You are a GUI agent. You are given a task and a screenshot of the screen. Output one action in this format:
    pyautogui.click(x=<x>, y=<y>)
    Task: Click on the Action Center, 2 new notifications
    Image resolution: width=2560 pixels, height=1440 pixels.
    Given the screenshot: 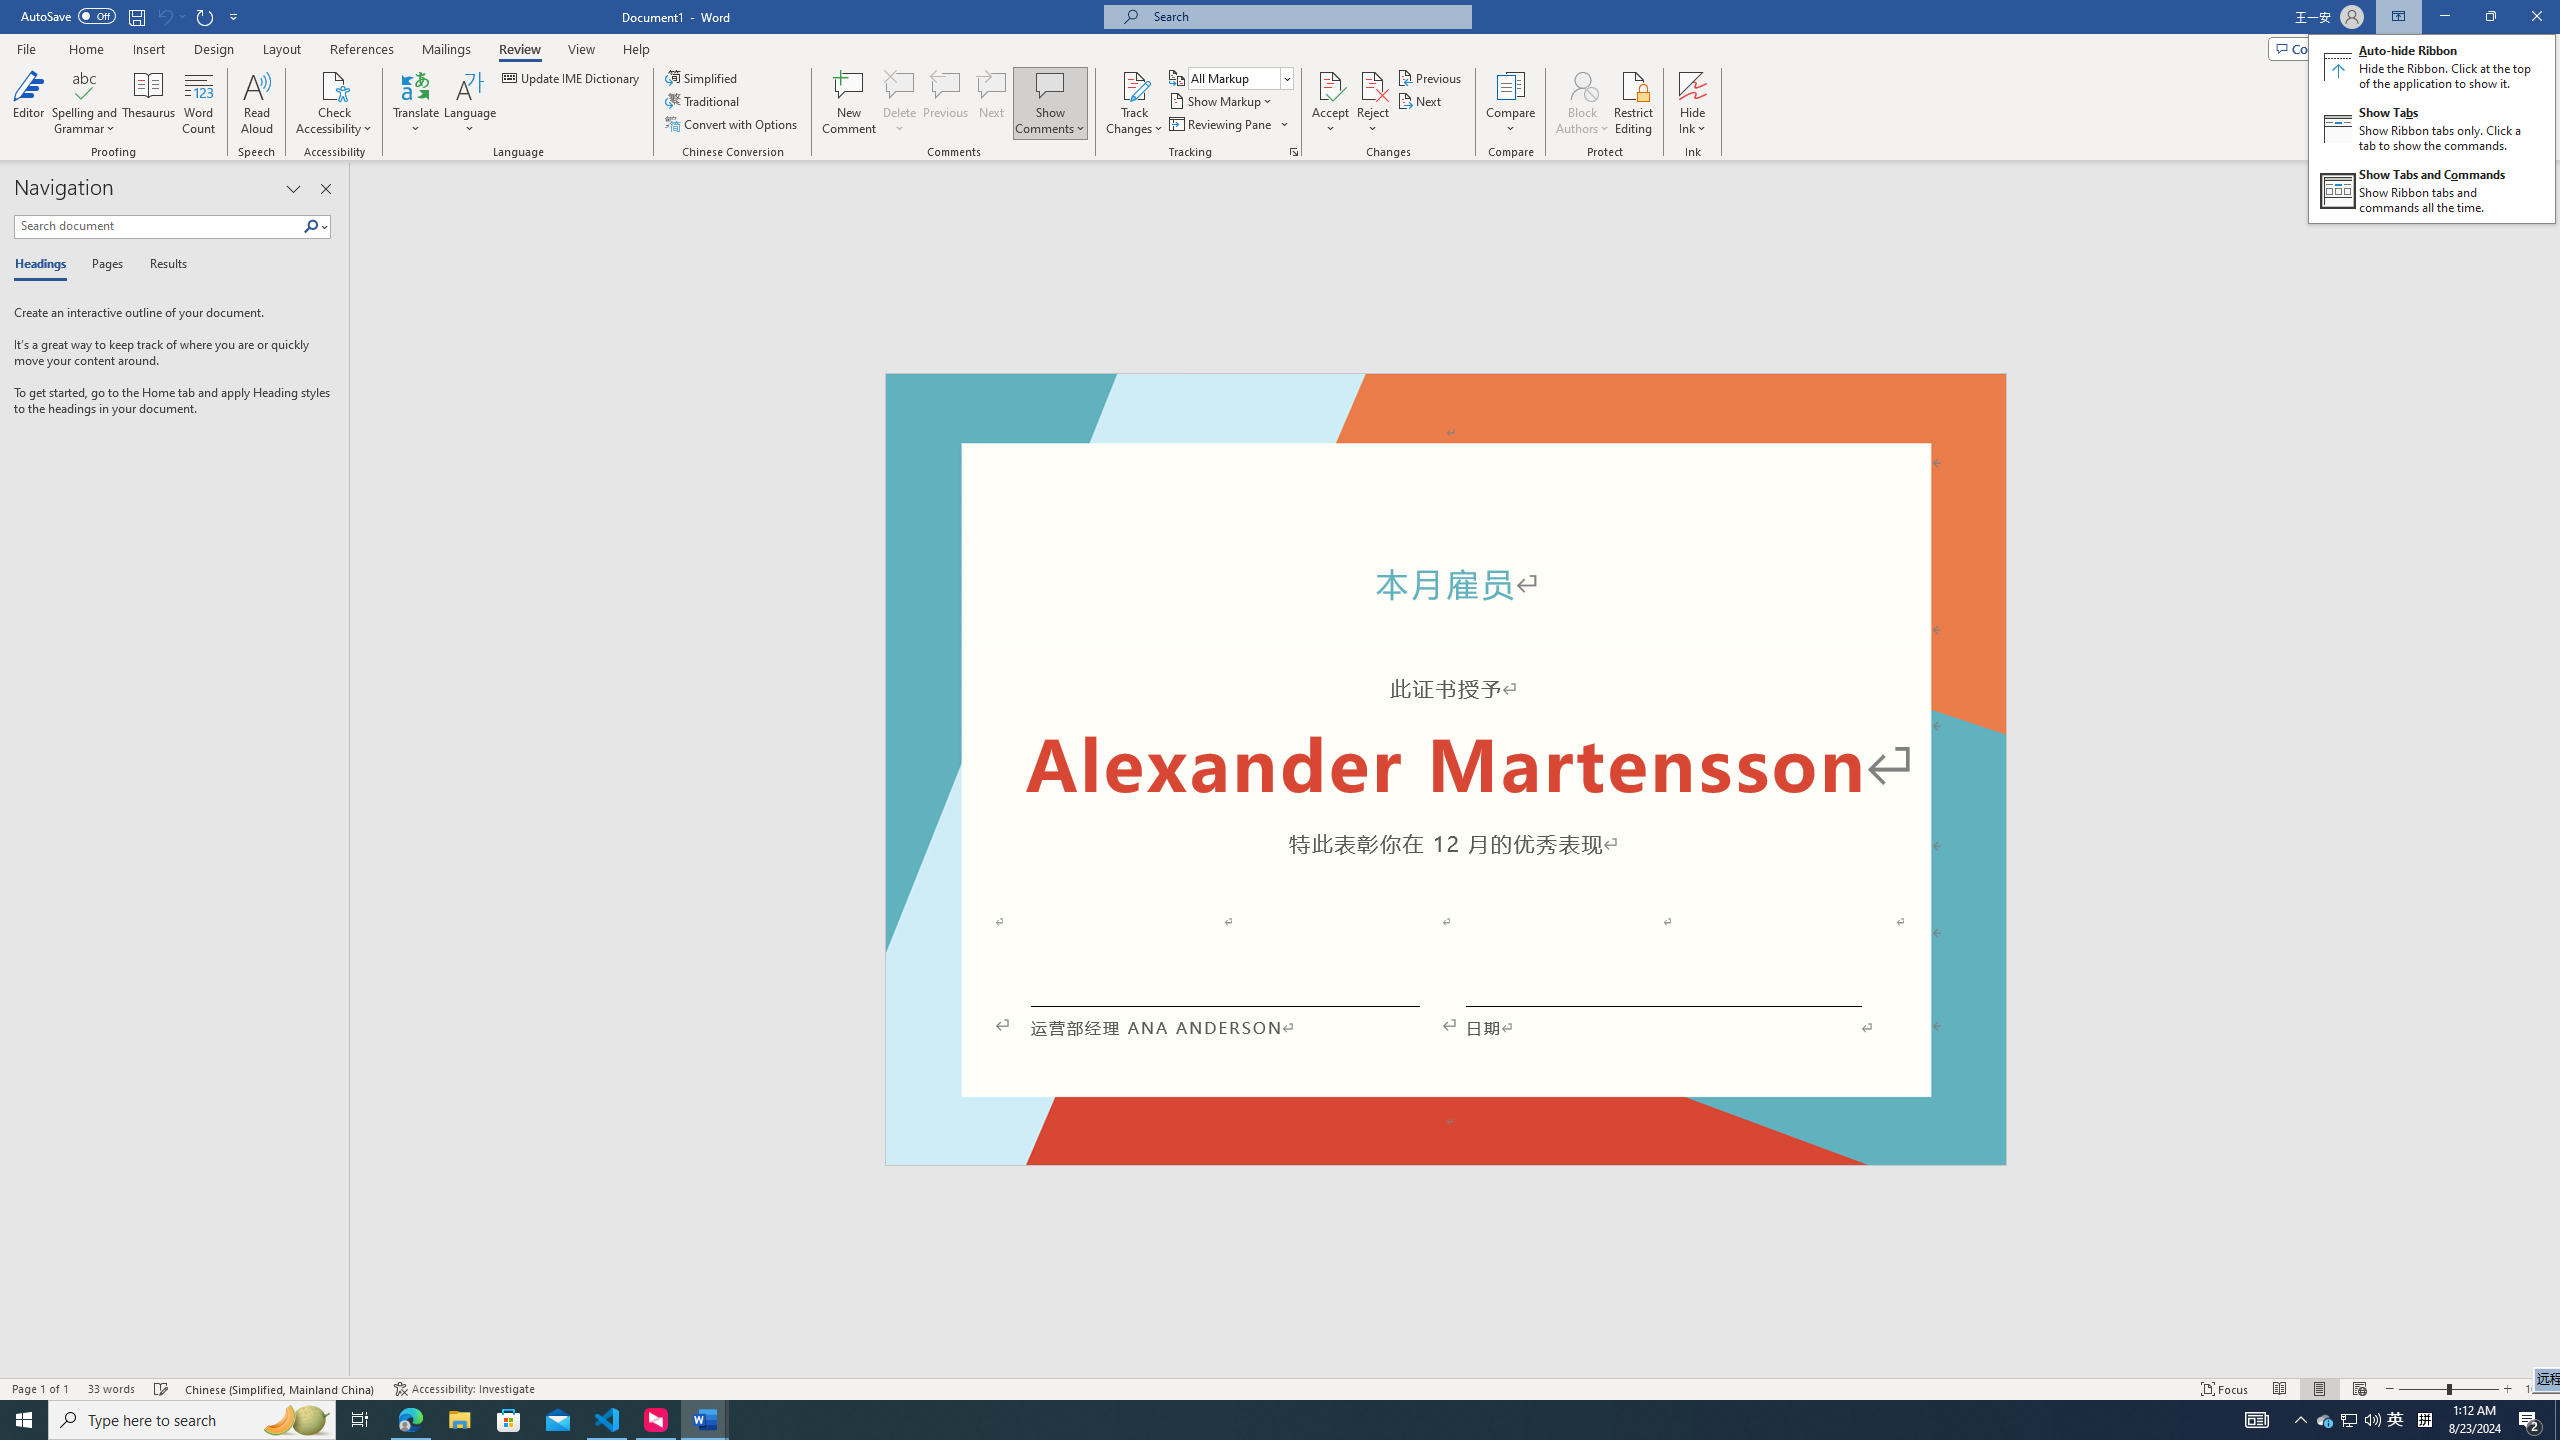 What is the action you would take?
    pyautogui.click(x=2530, y=1420)
    